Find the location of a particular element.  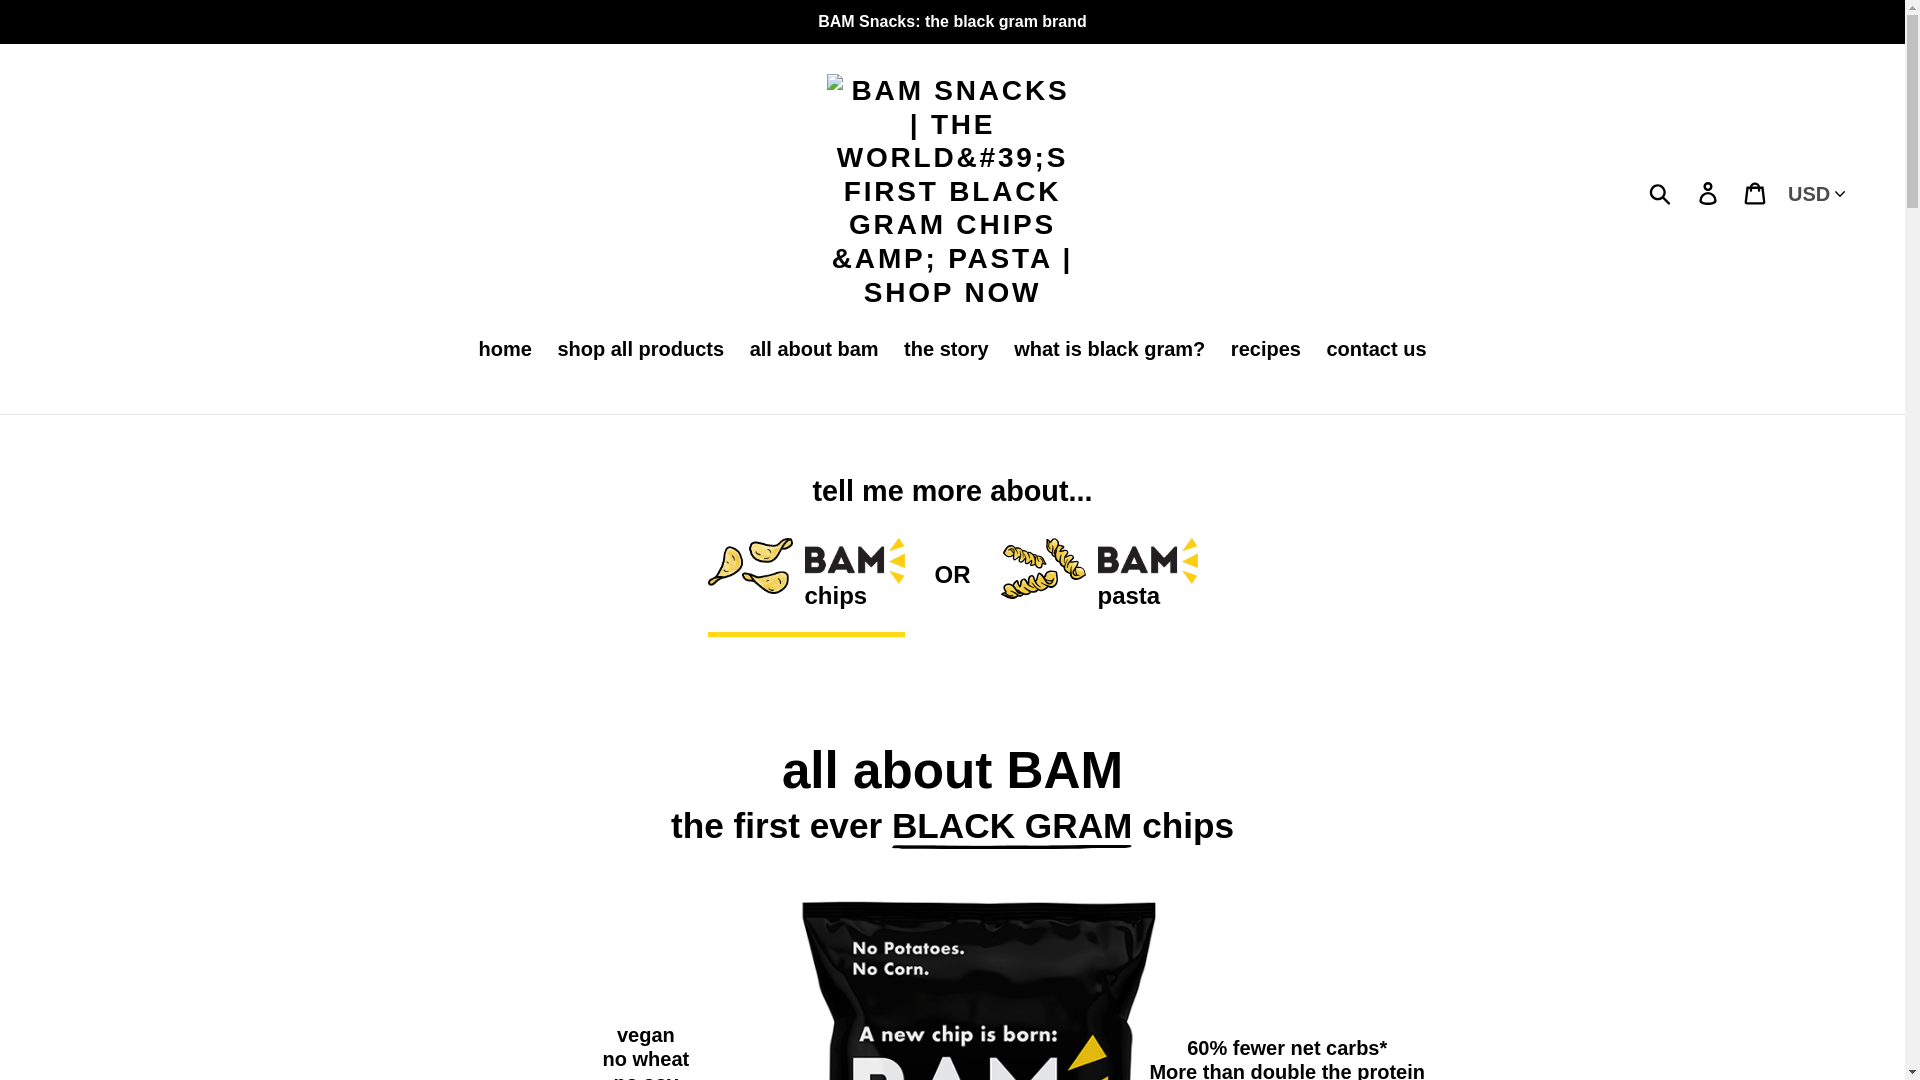

recipes is located at coordinates (1266, 350).